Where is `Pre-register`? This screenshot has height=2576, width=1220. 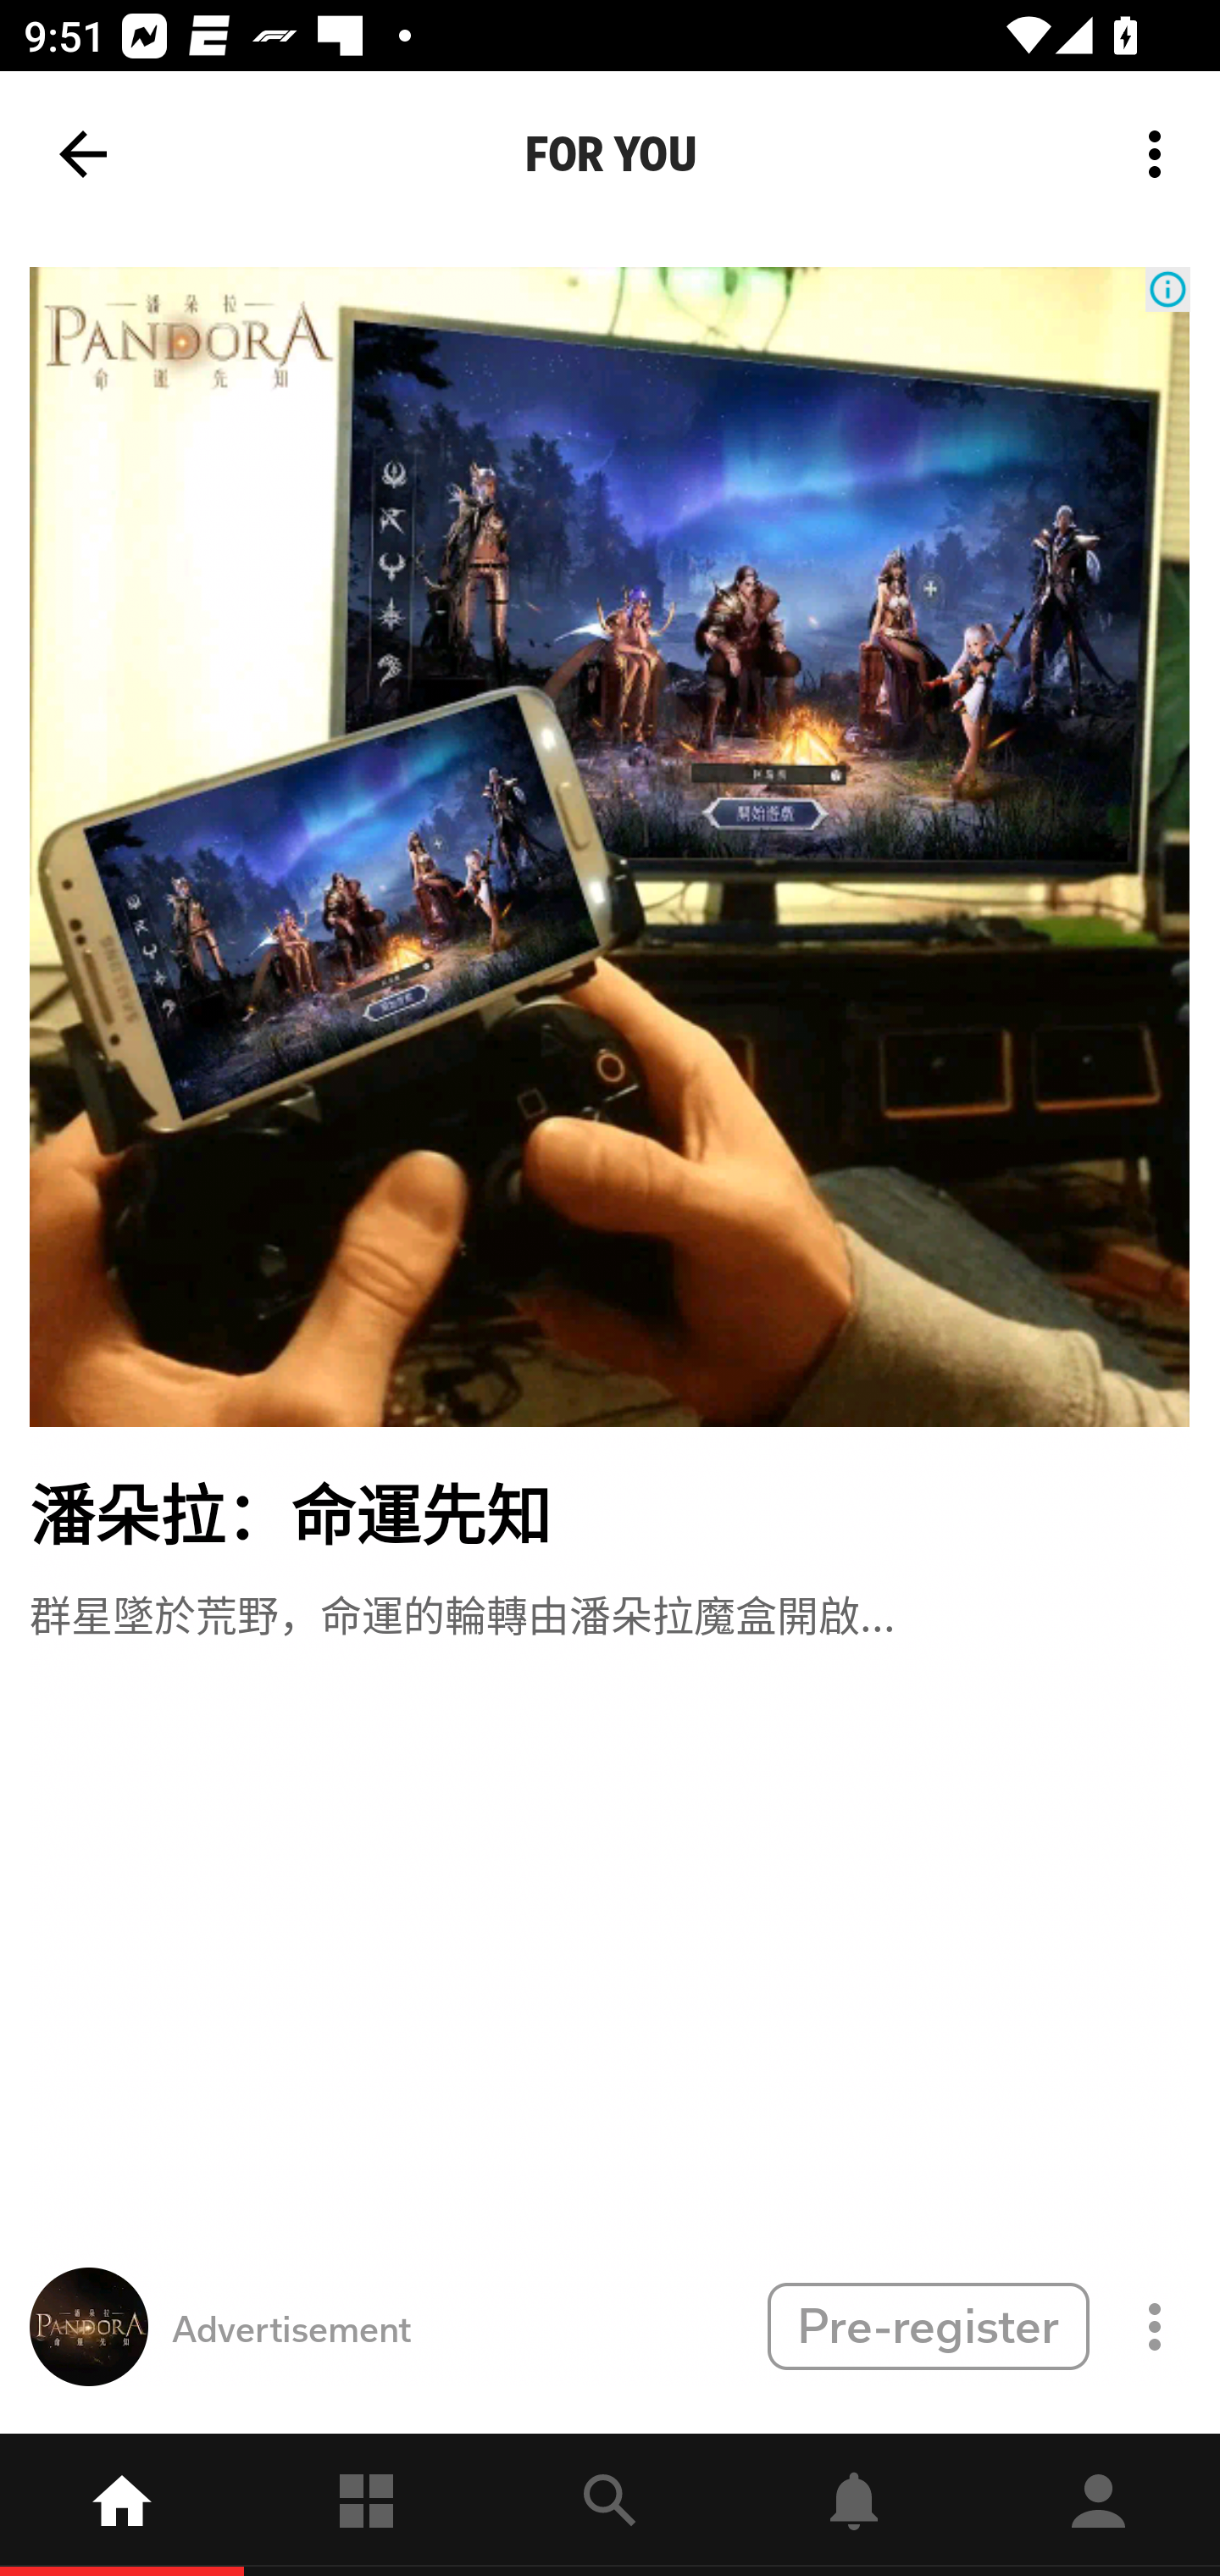
Pre-register is located at coordinates (928, 2325).